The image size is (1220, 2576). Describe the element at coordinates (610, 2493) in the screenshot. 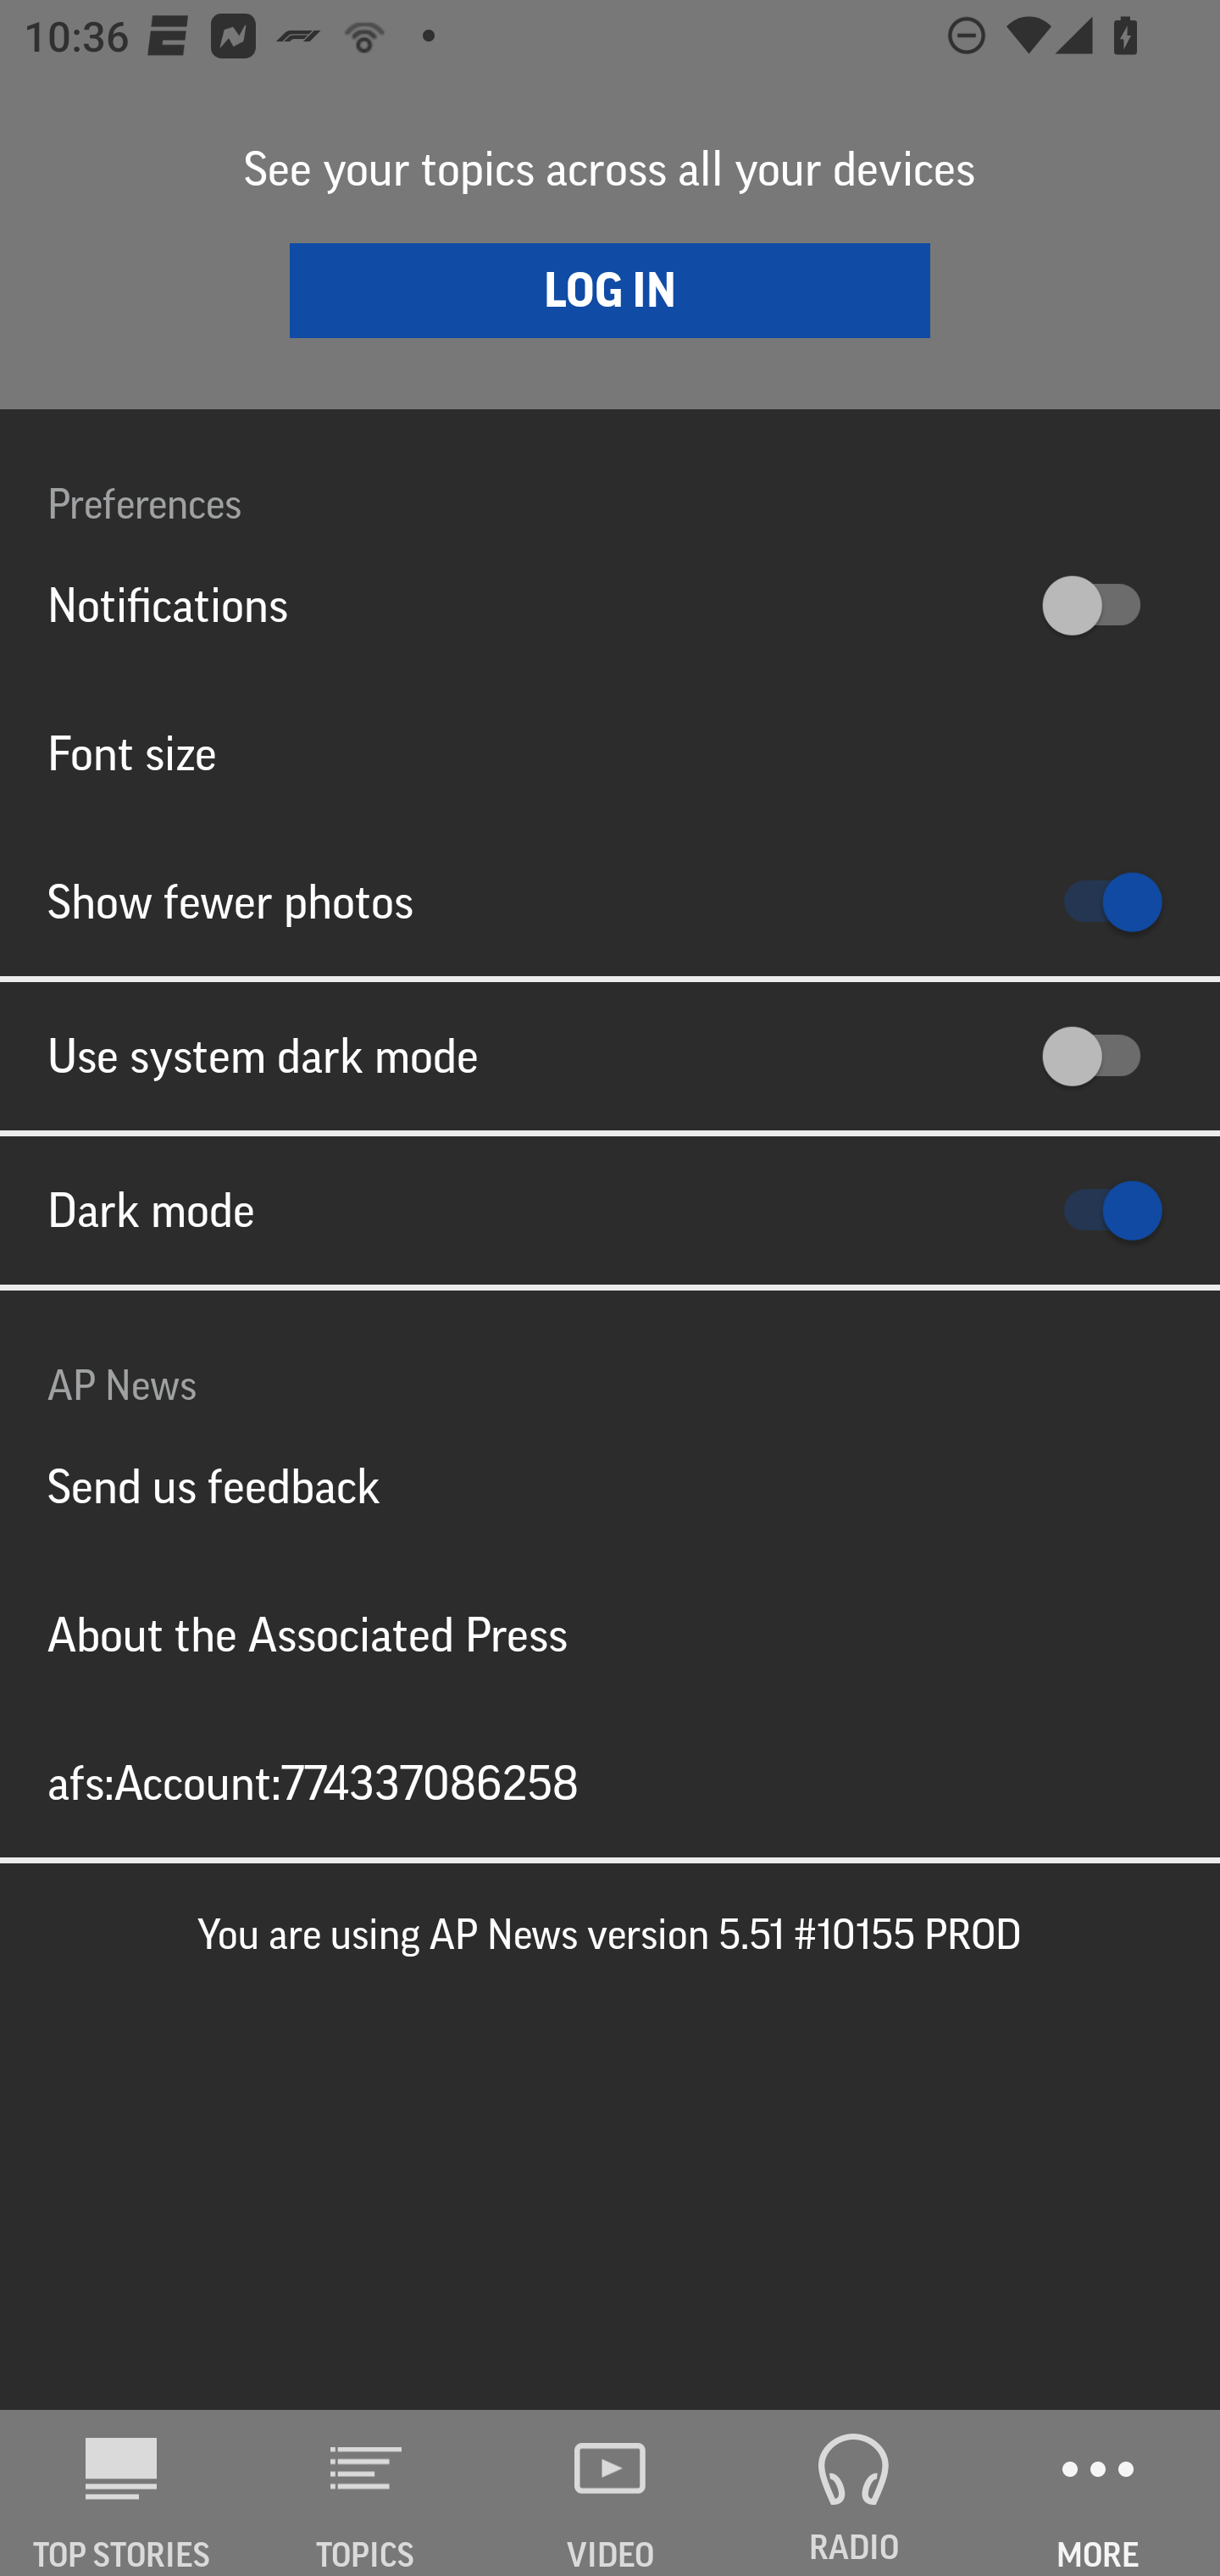

I see `VIDEO` at that location.